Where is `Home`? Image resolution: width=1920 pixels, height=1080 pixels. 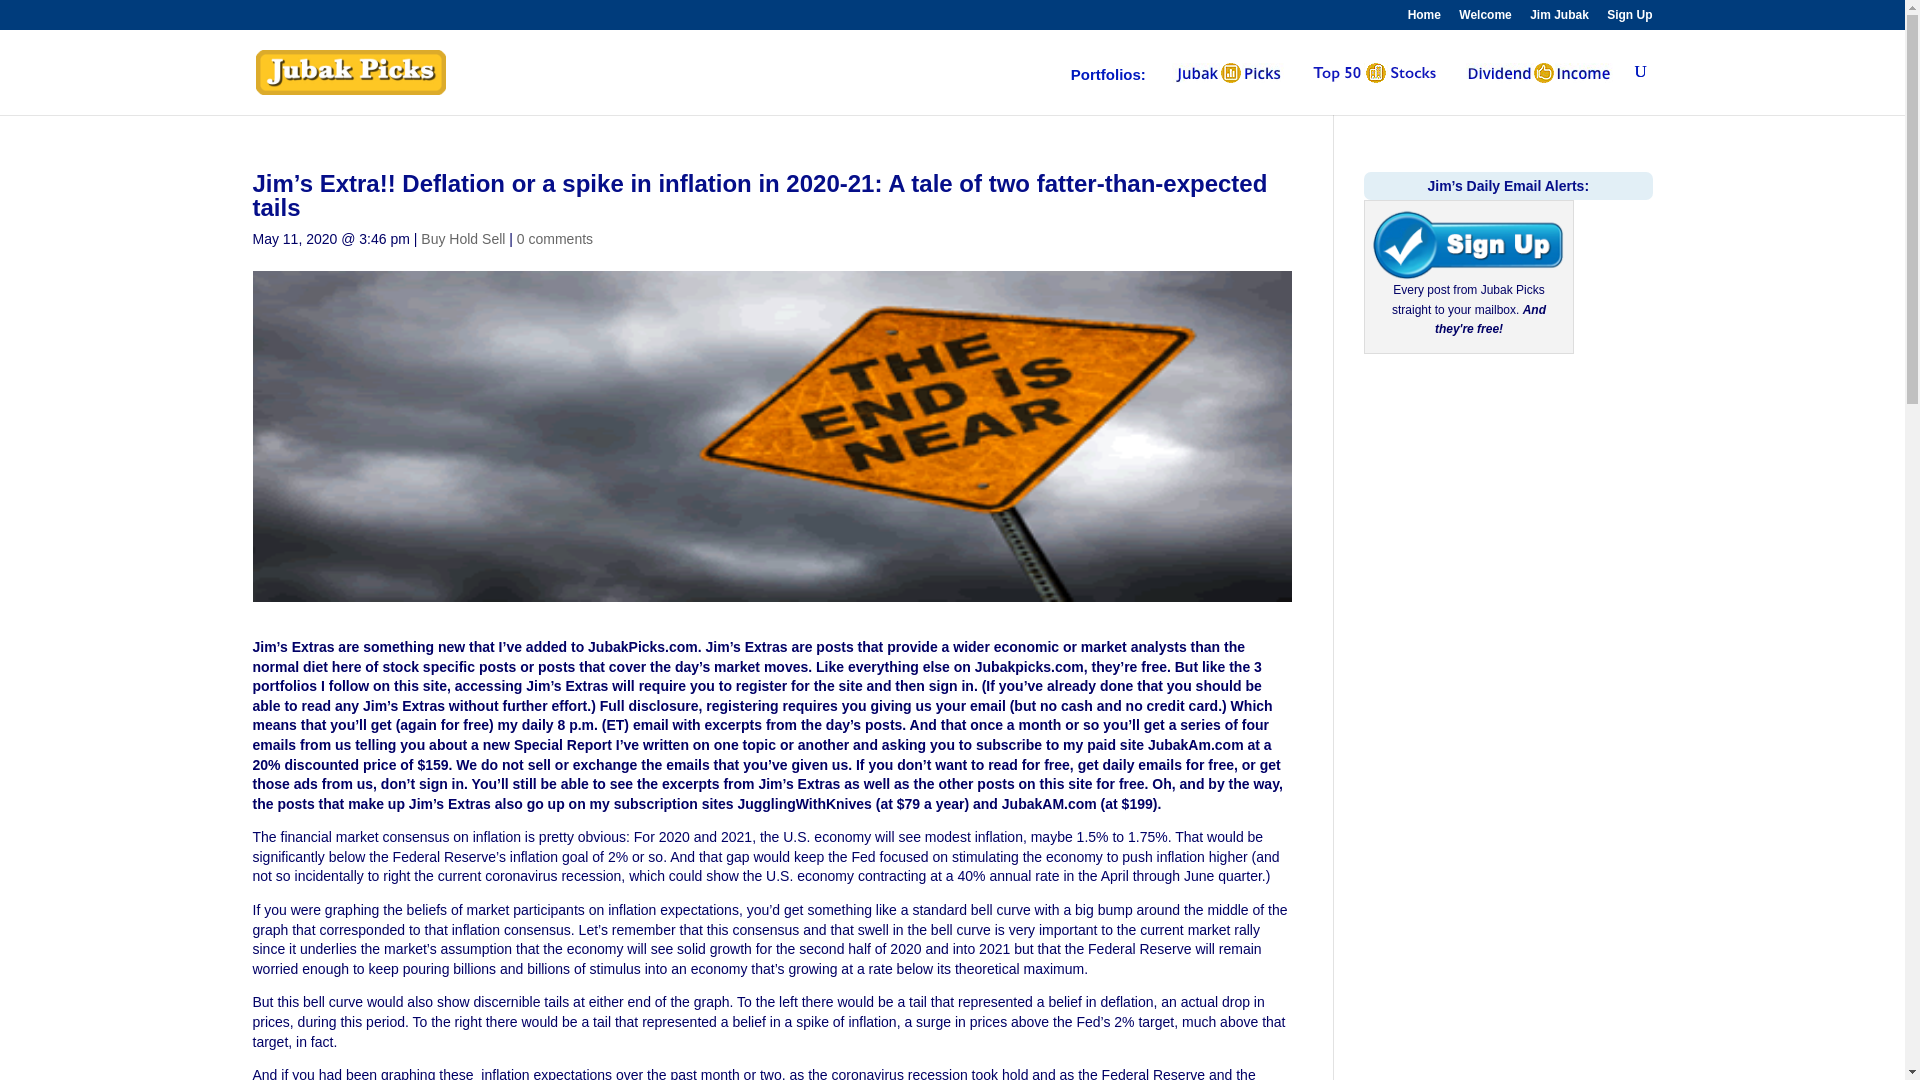 Home is located at coordinates (1424, 19).